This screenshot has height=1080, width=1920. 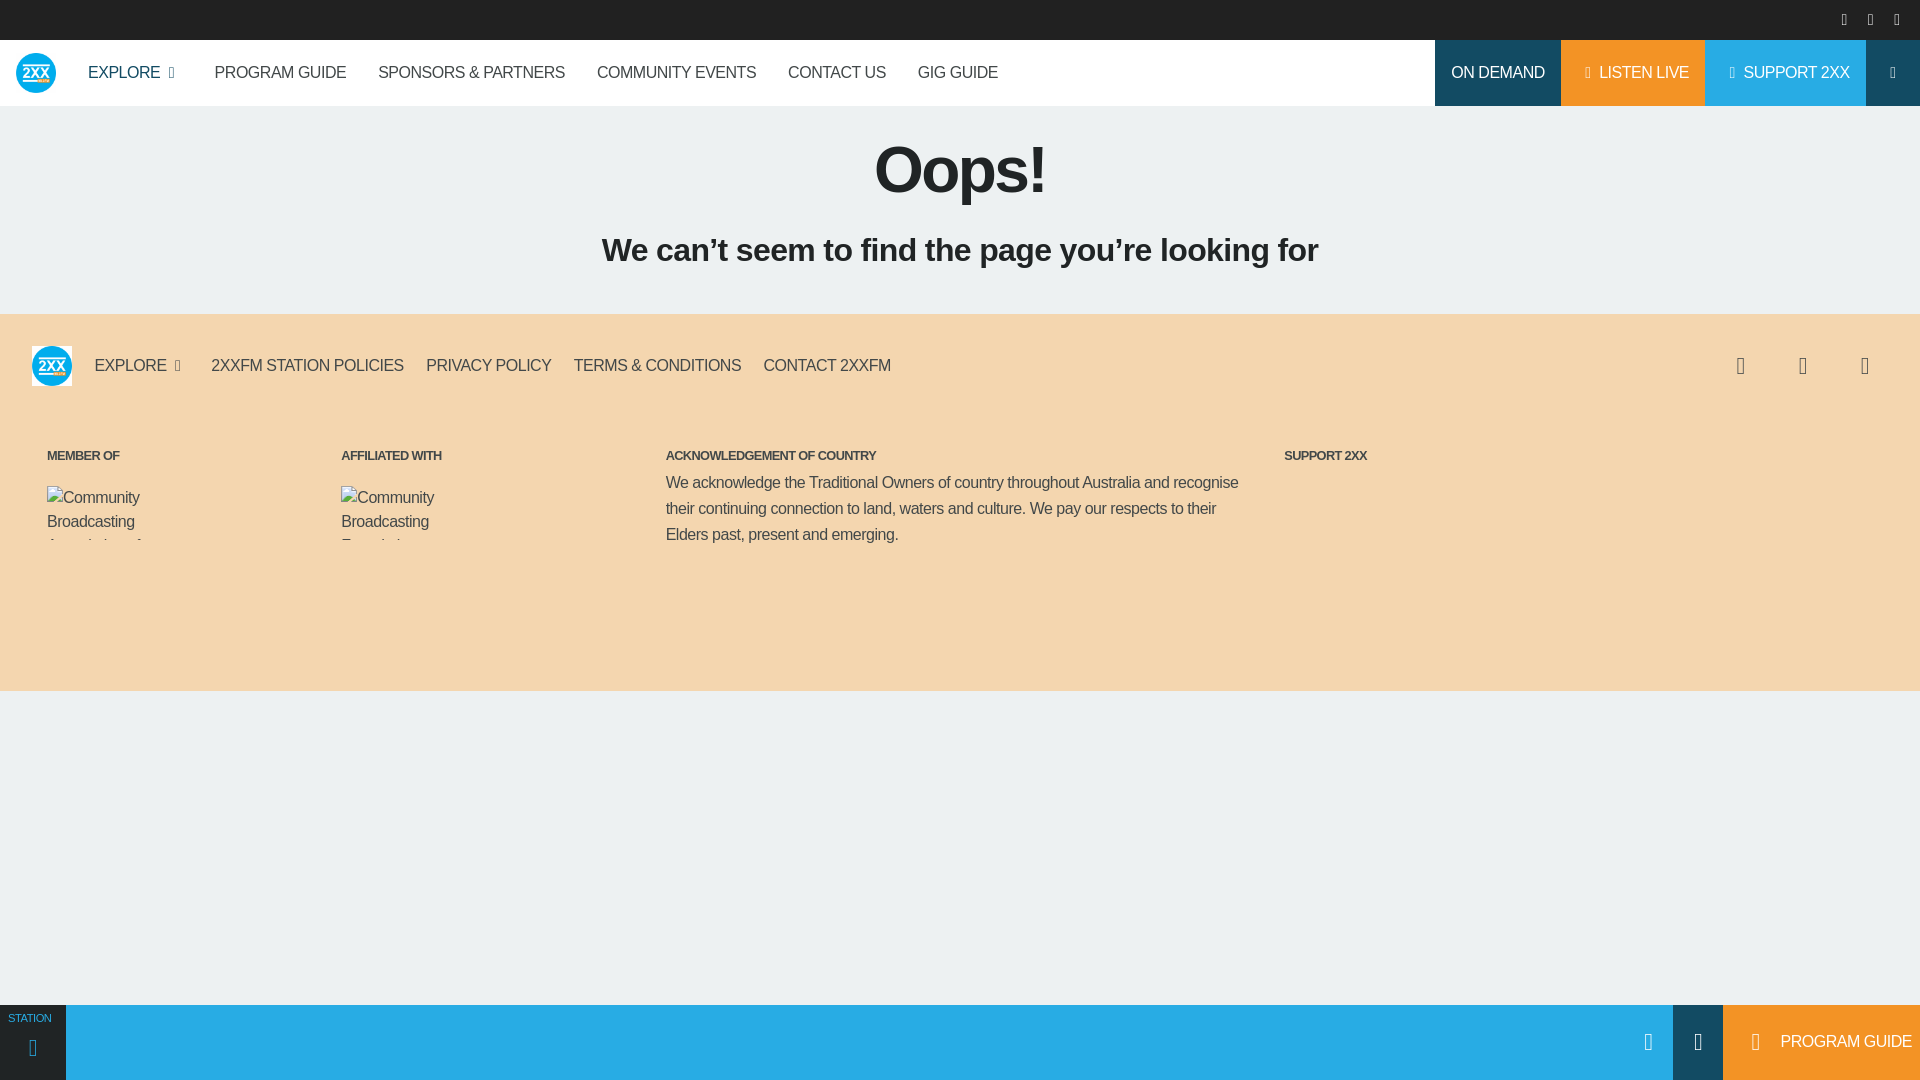 I want to click on COMMUNITY EVENTS, so click(x=676, y=72).